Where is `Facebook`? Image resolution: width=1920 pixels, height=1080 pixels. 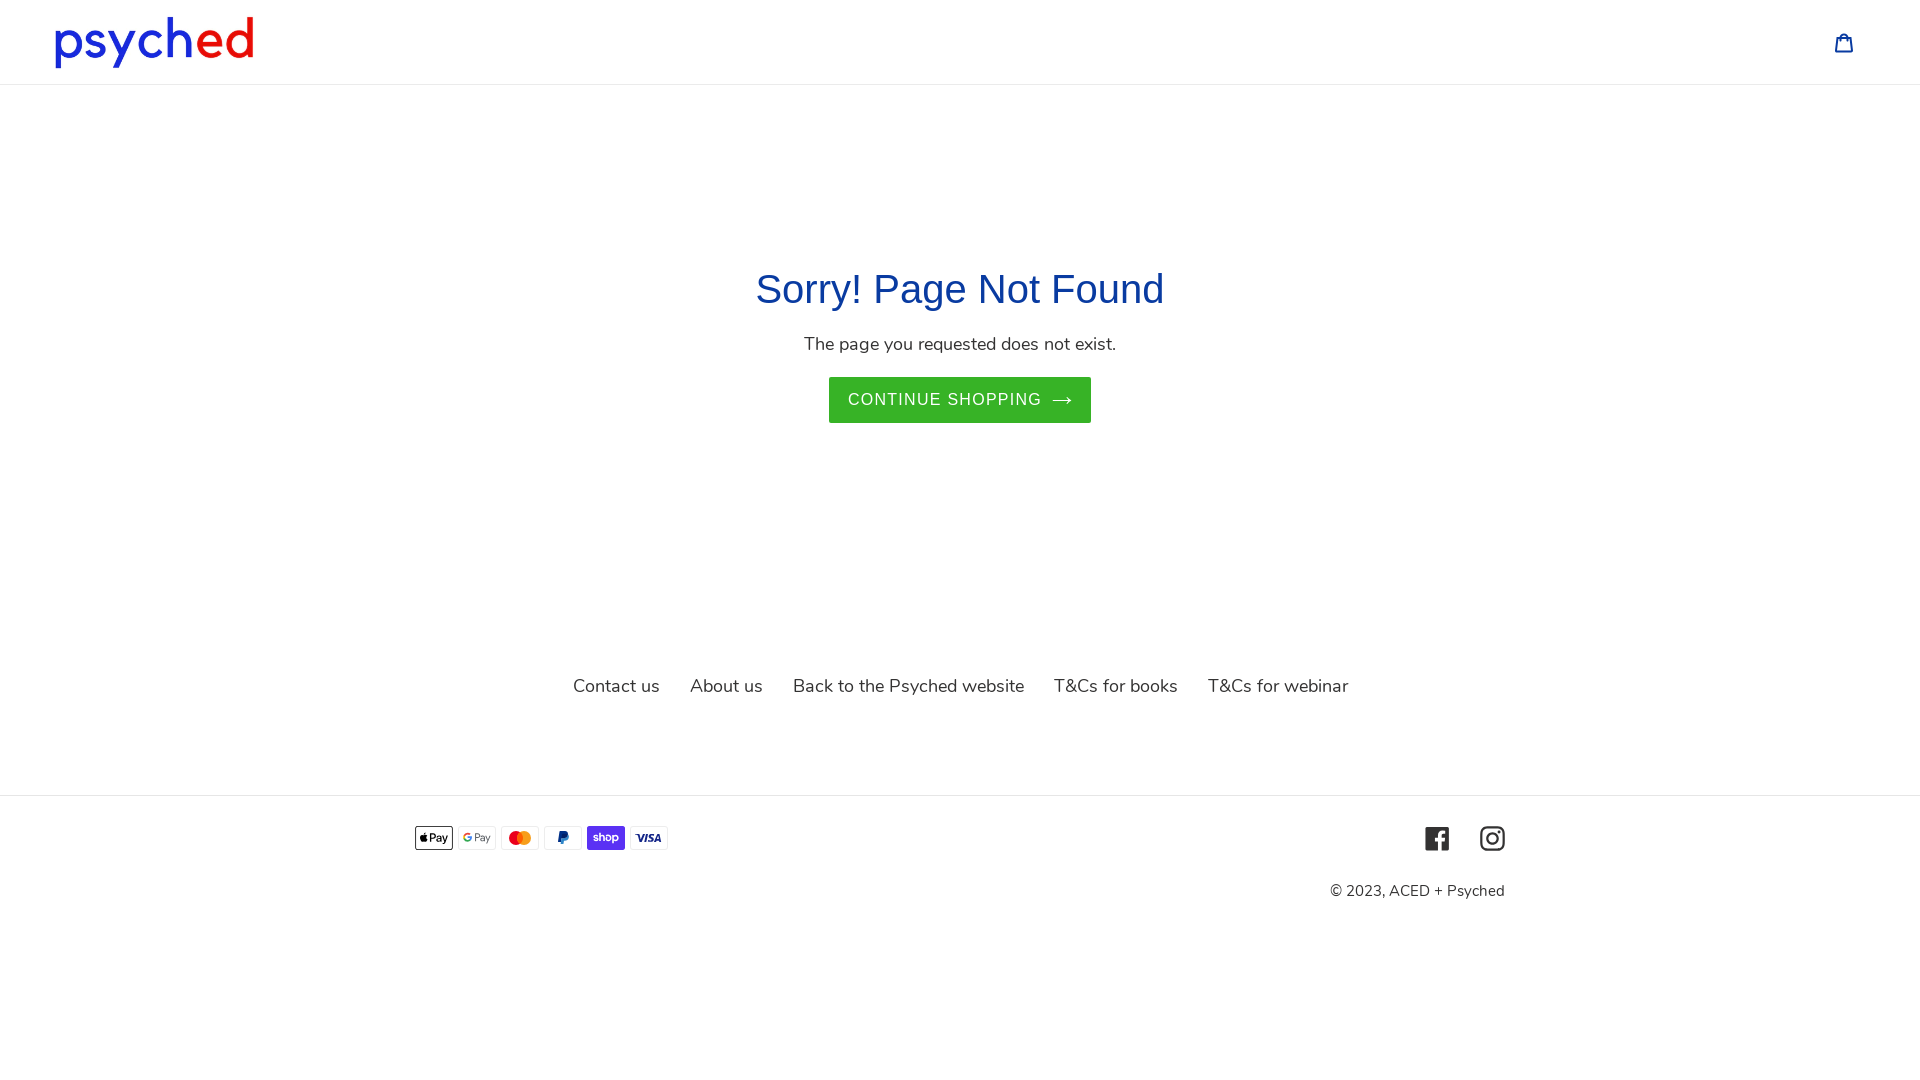
Facebook is located at coordinates (1438, 838).